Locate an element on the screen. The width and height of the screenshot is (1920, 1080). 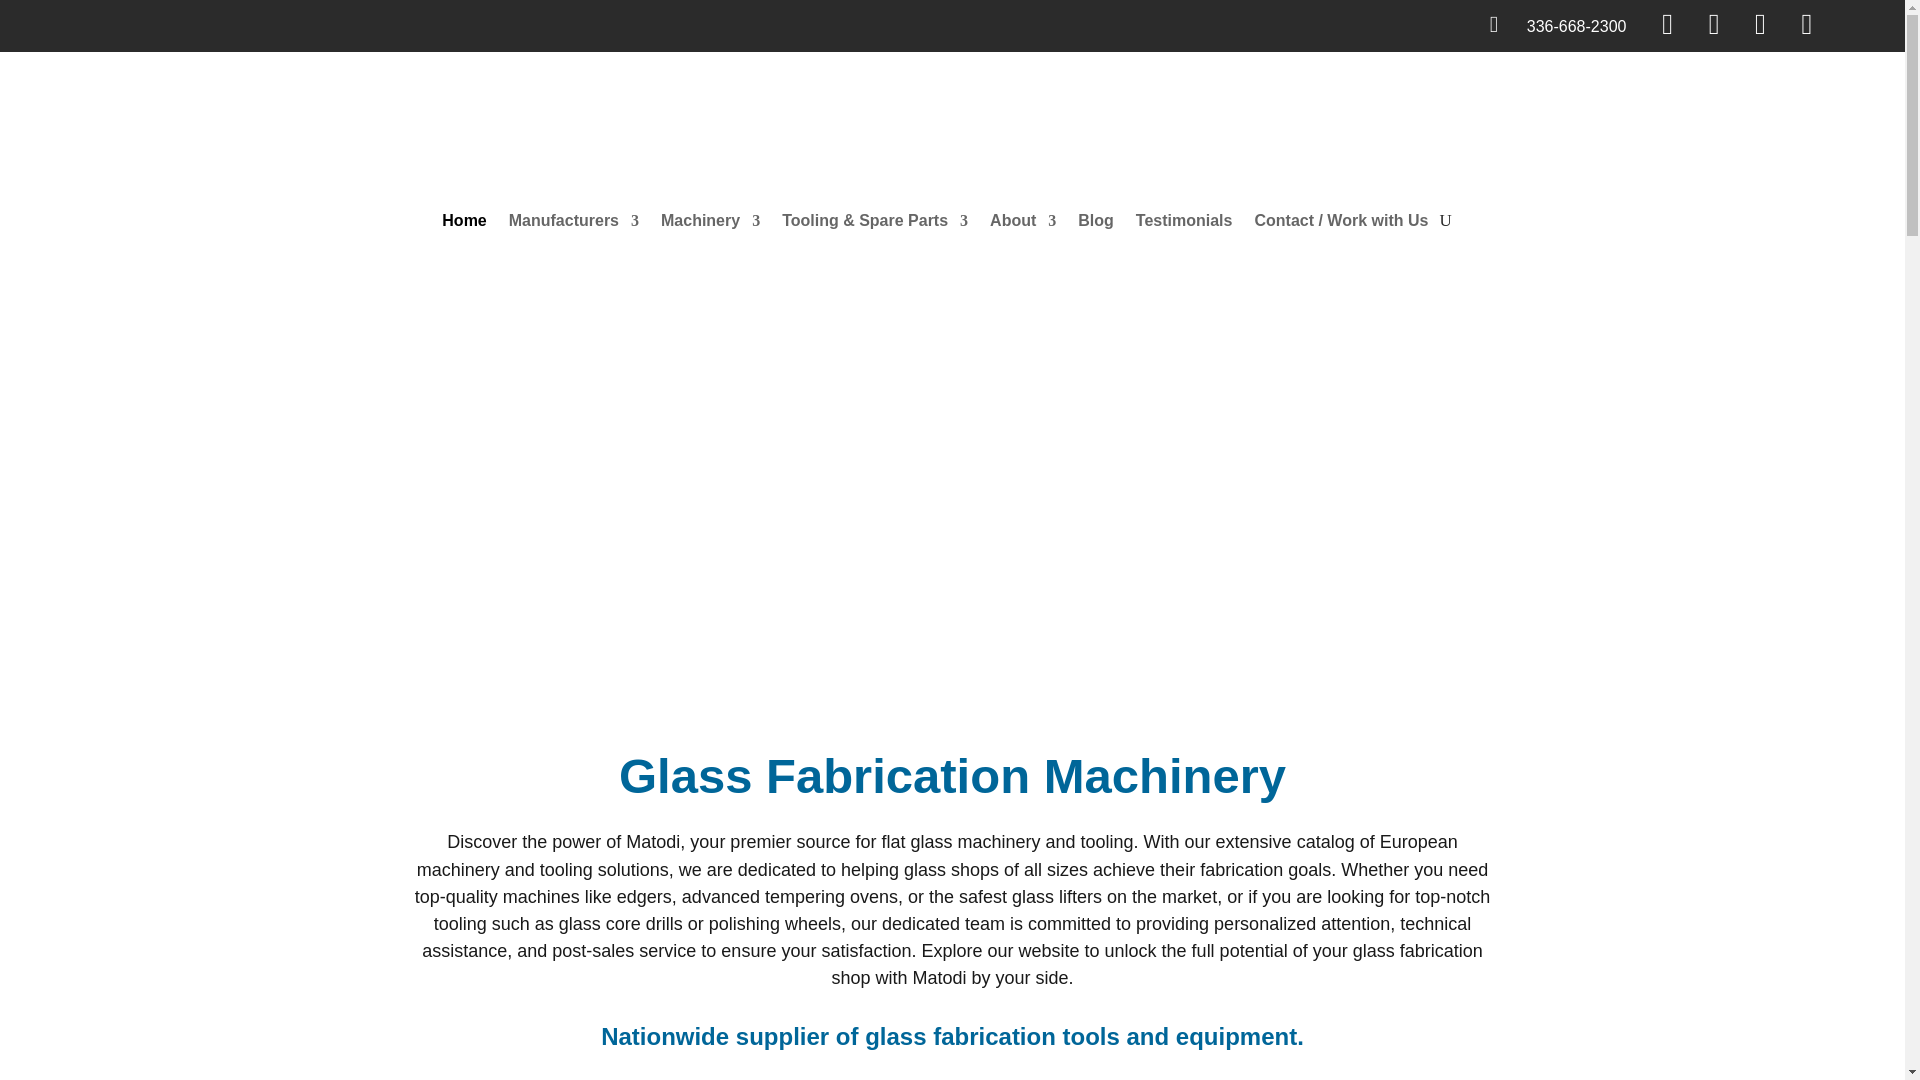
Testimonials is located at coordinates (1184, 220).